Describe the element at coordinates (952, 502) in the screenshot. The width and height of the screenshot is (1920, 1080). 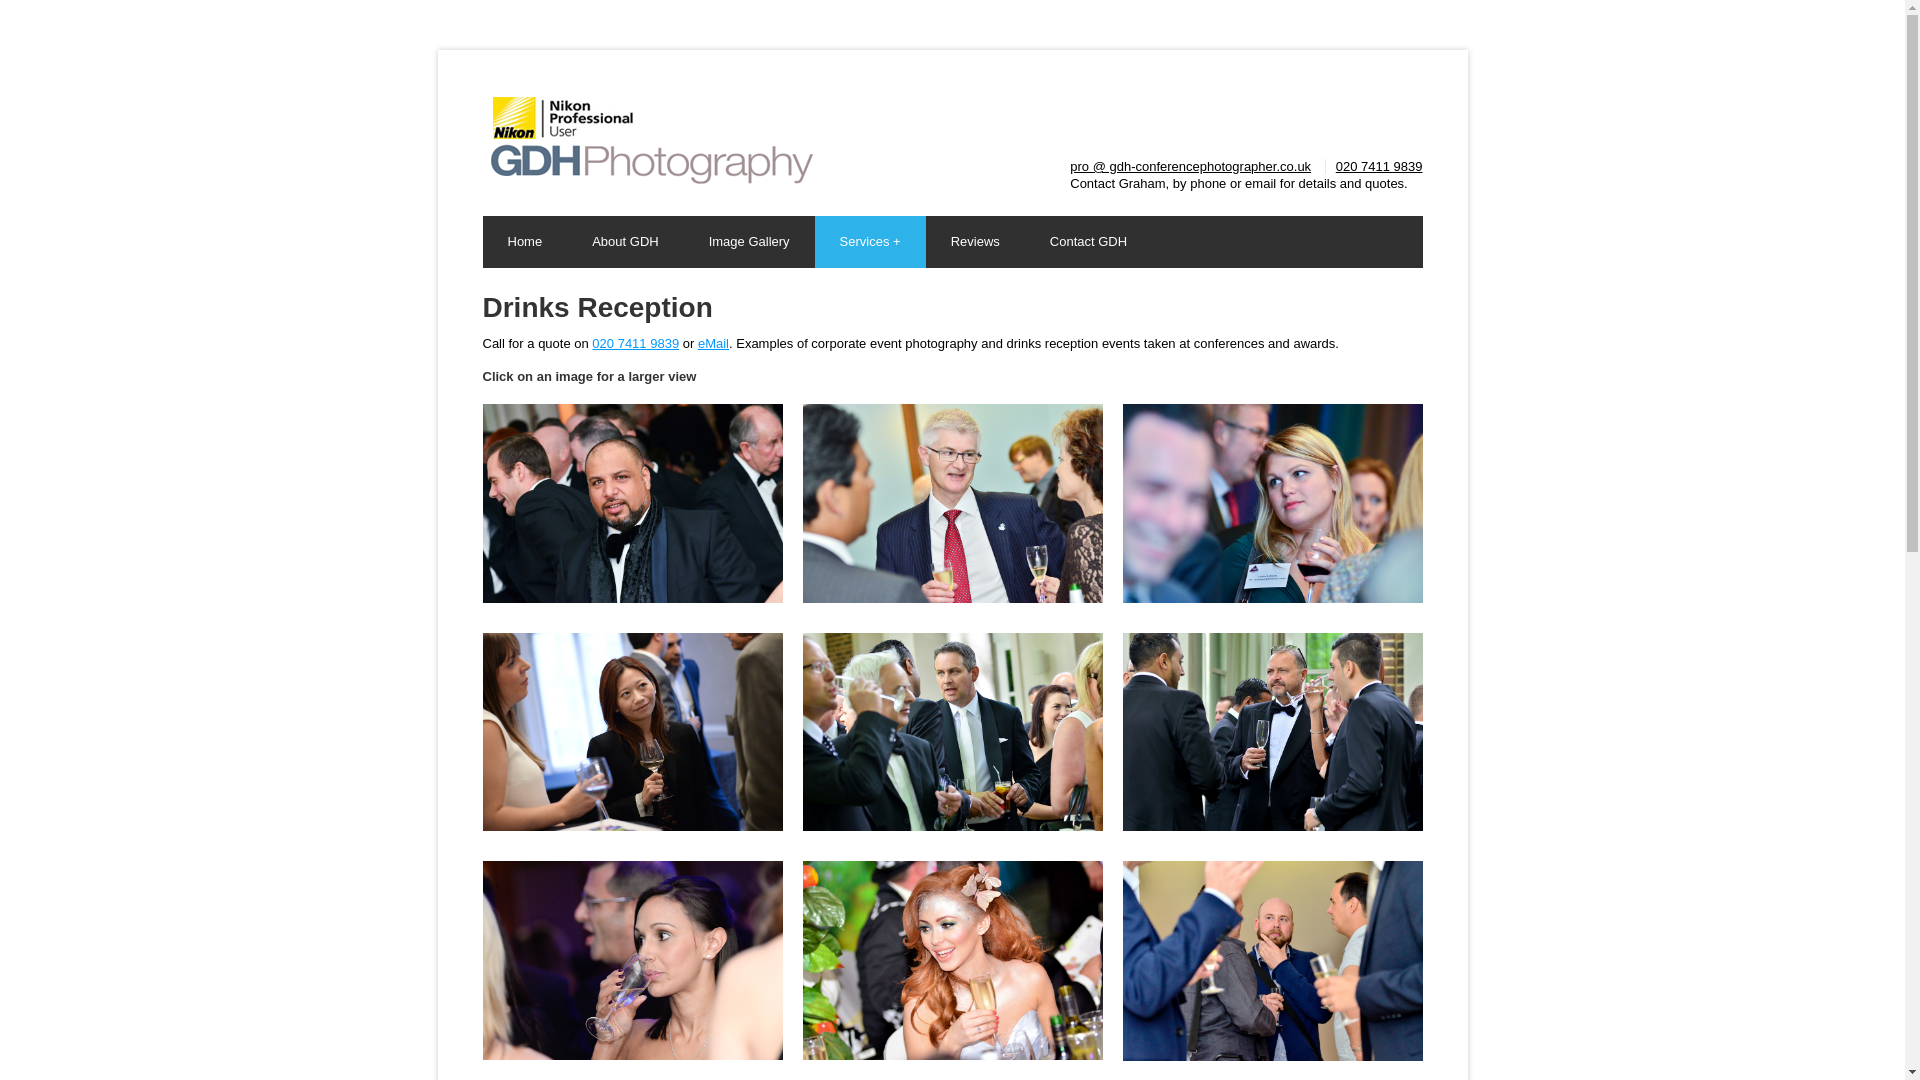
I see `Drinks Reception` at that location.